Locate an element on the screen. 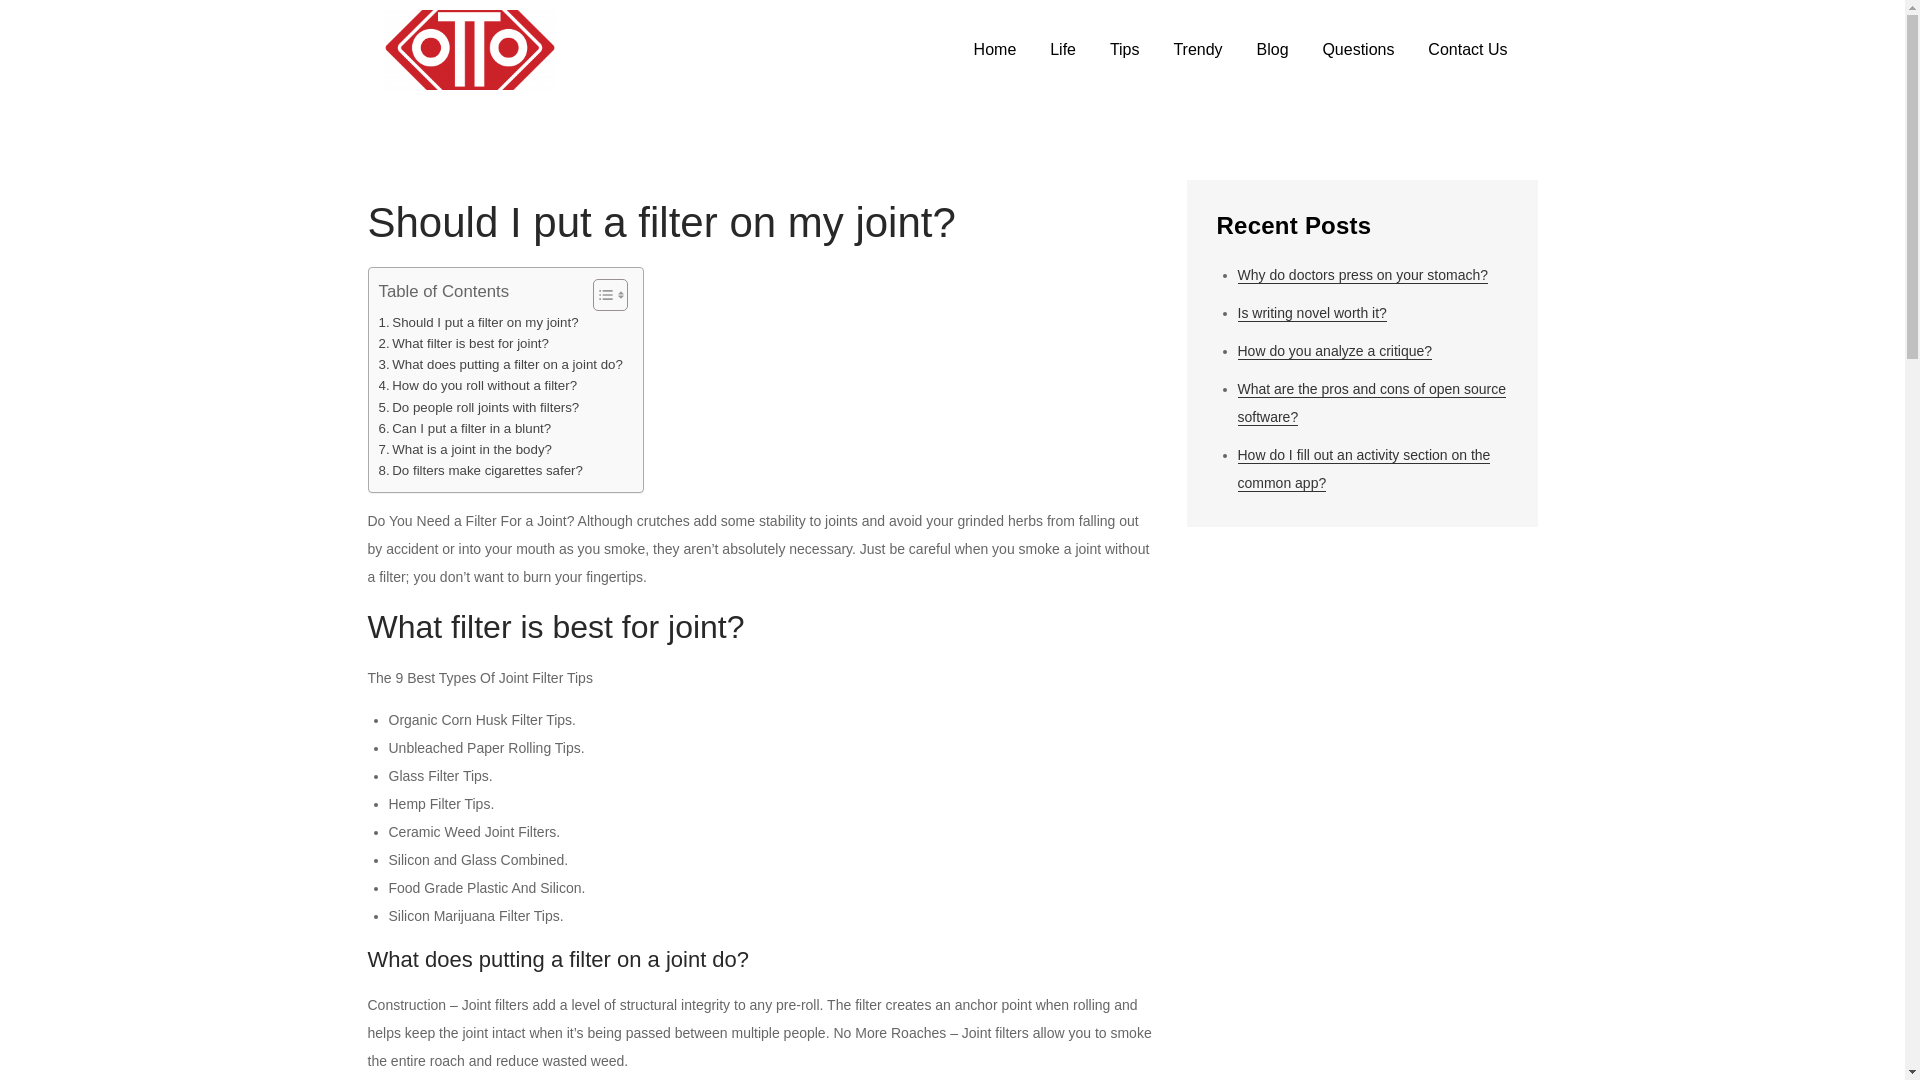  How do I fill out an activity section on the common app? is located at coordinates (1364, 470).